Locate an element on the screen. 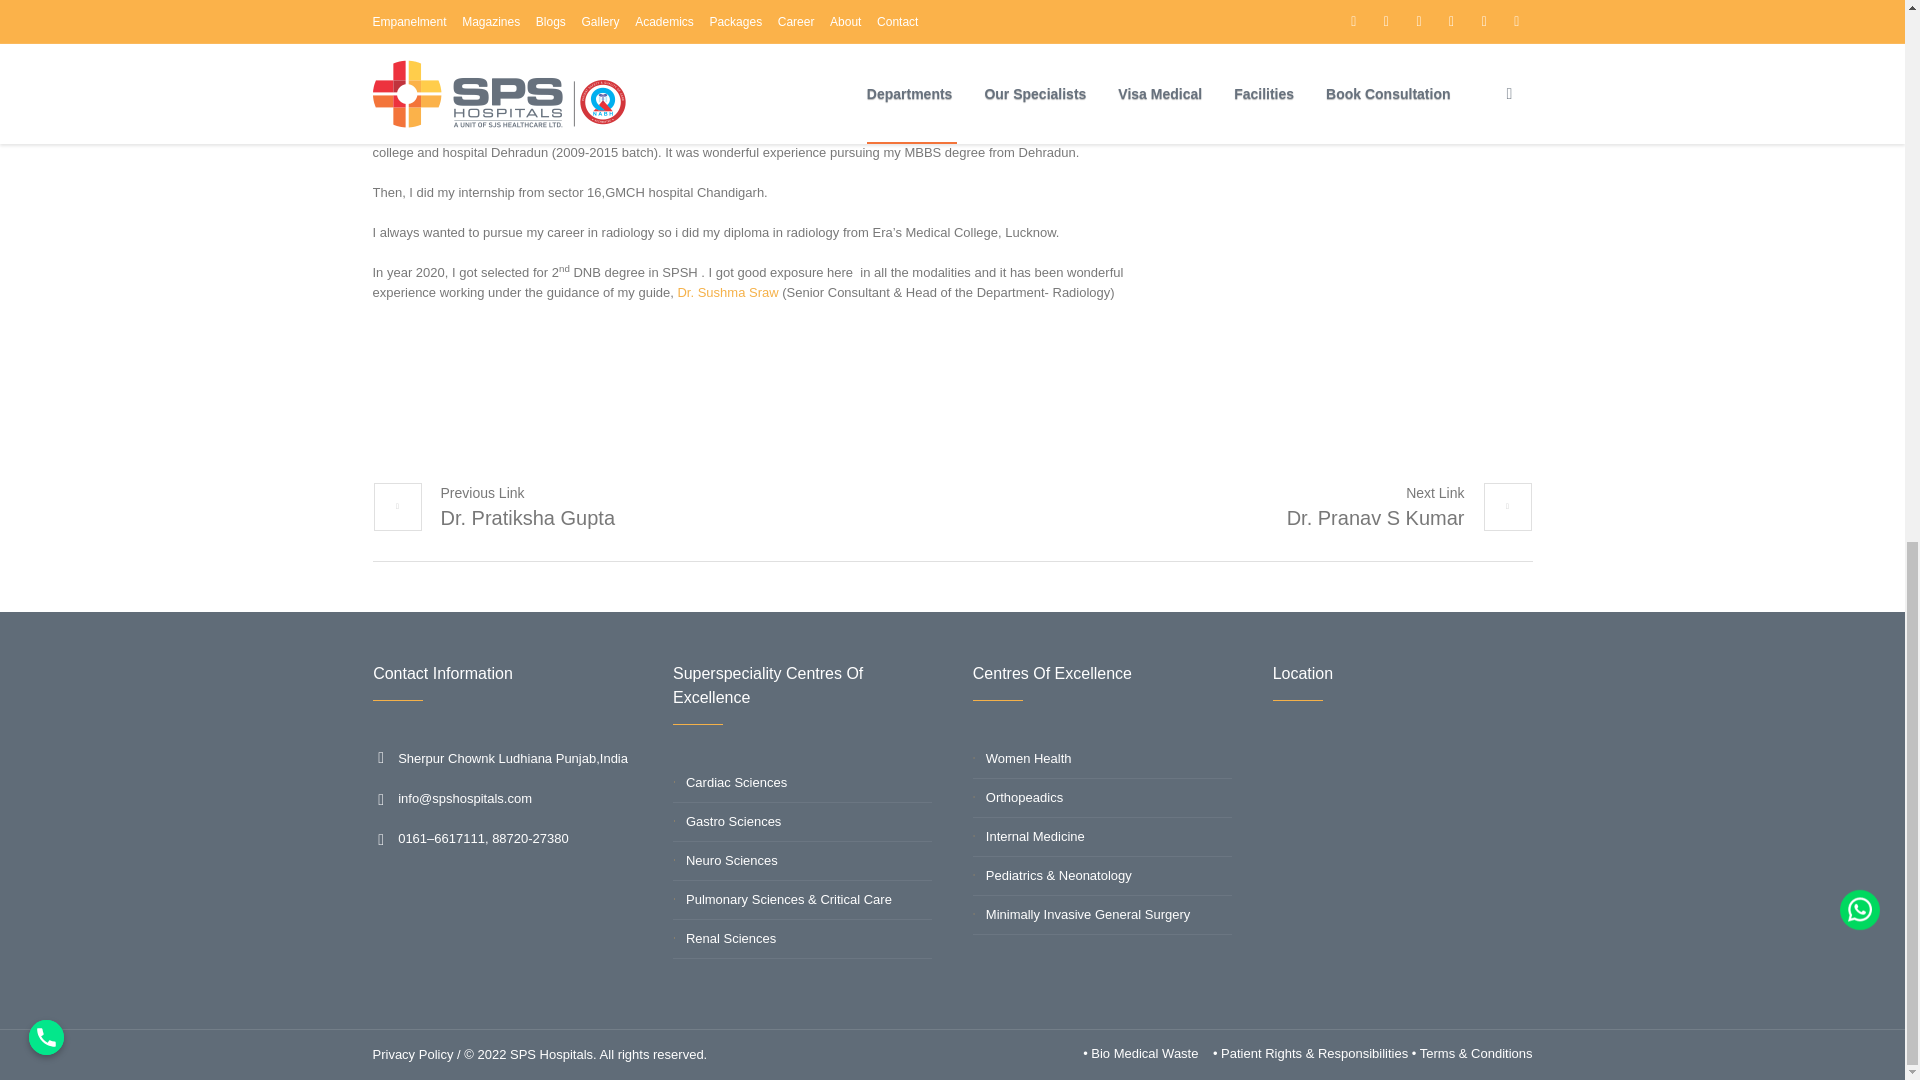 This screenshot has height=1080, width=1920. Dr. Pranav S Kumar is located at coordinates (1409, 506).